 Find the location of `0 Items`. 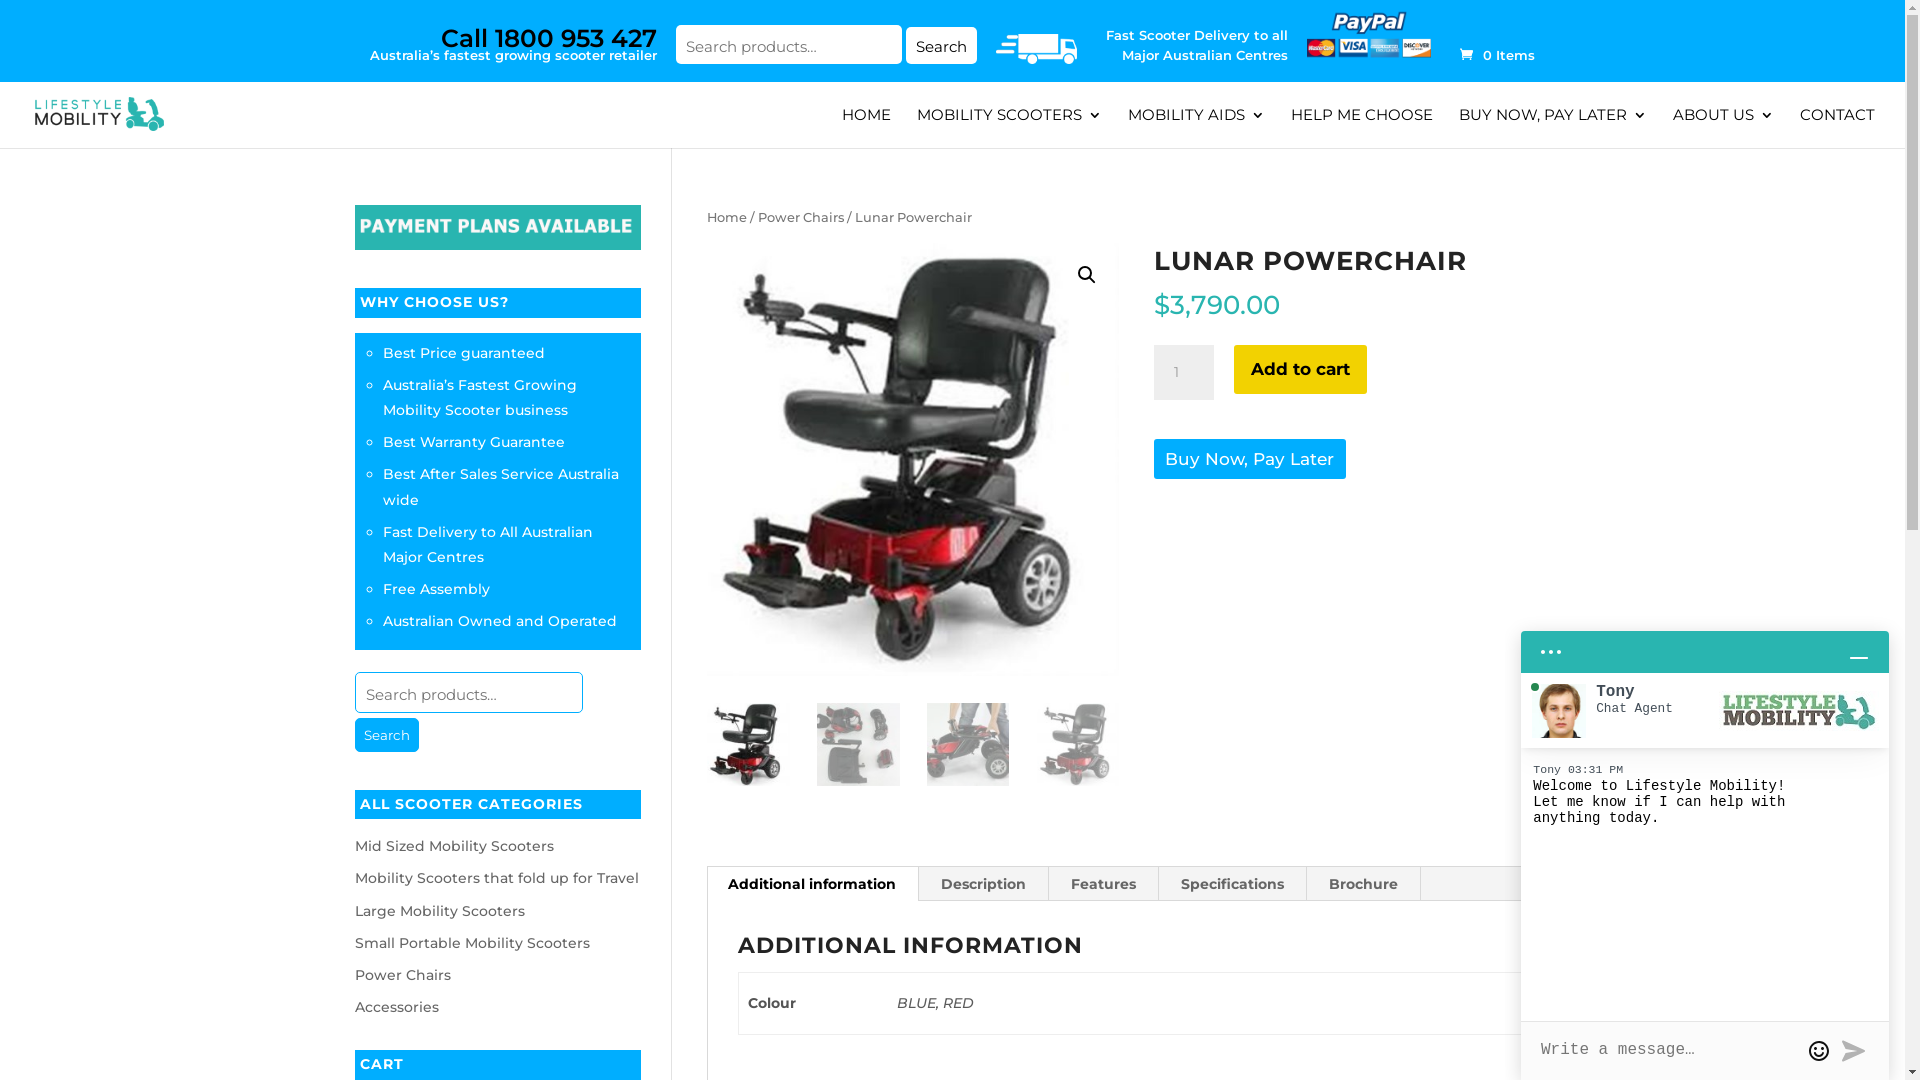

0 Items is located at coordinates (1490, 55).